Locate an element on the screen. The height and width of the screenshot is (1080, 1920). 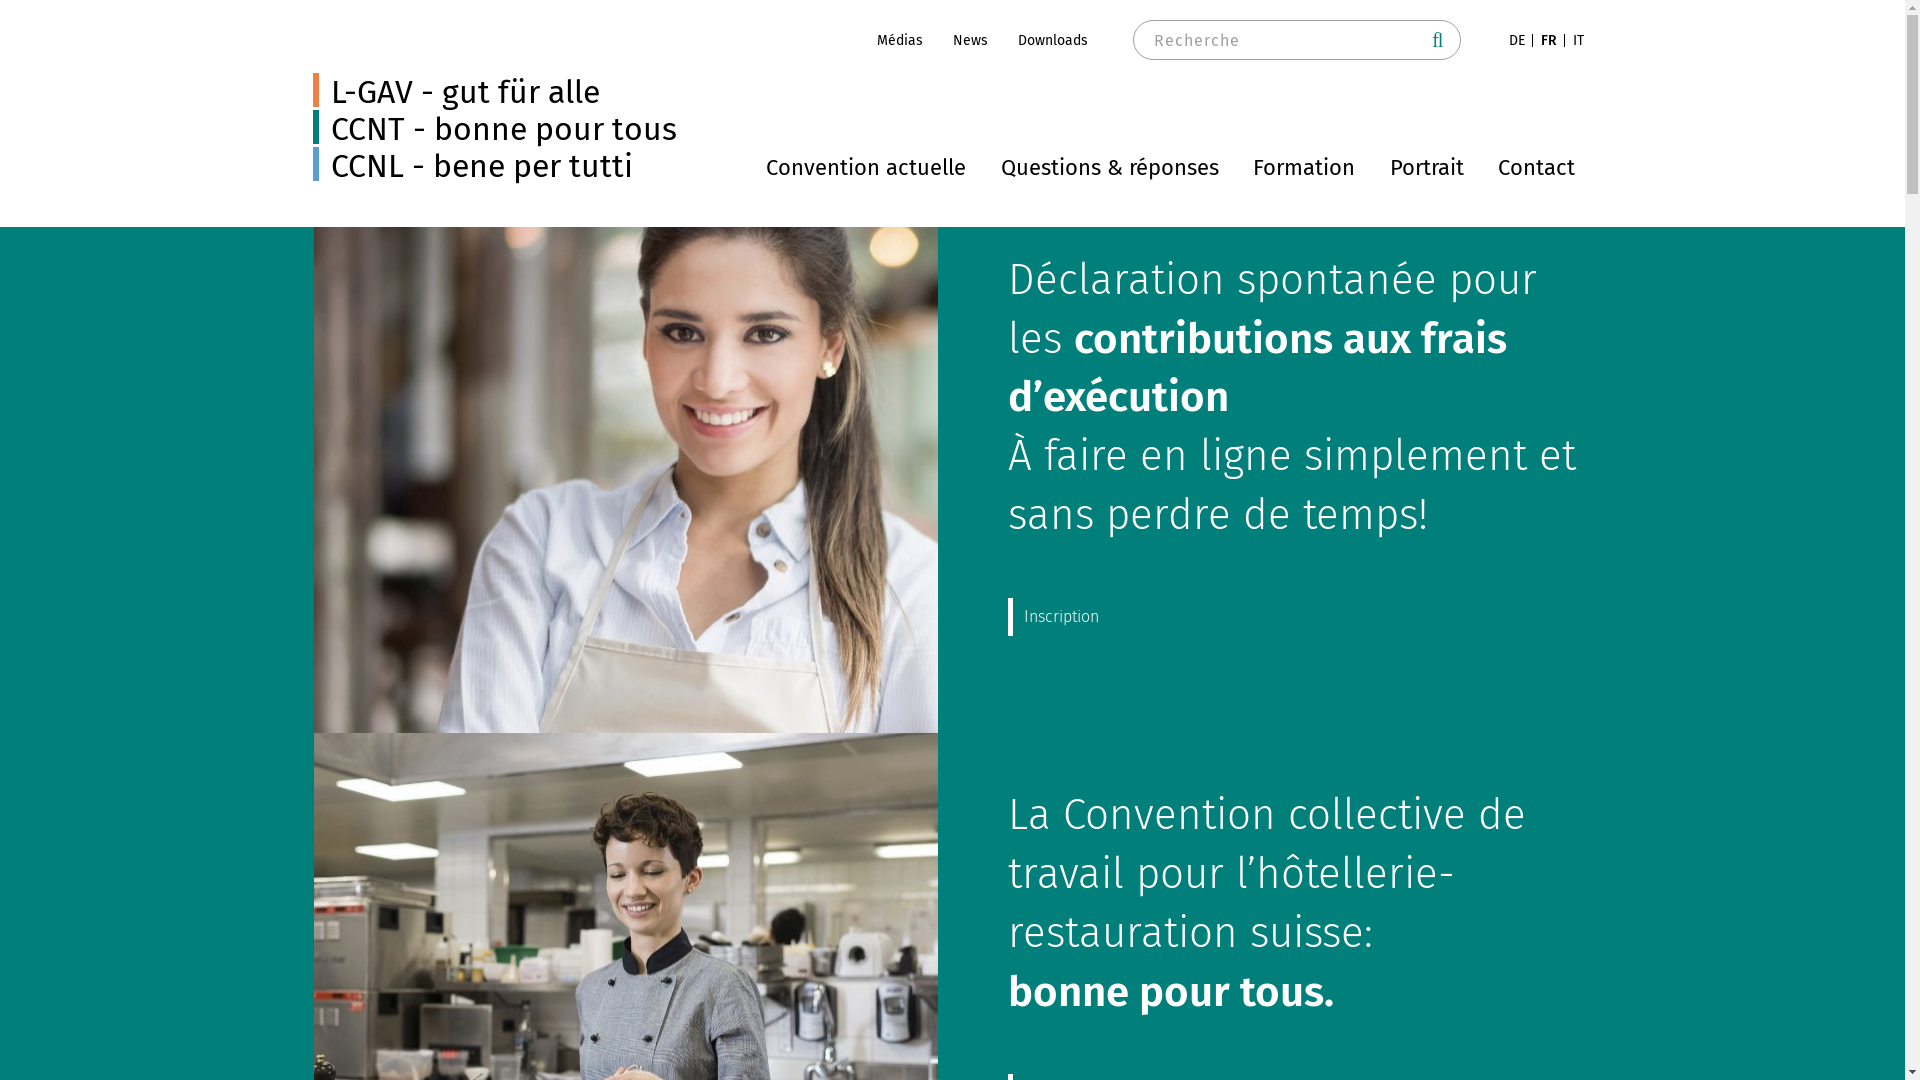
IT is located at coordinates (1578, 40).